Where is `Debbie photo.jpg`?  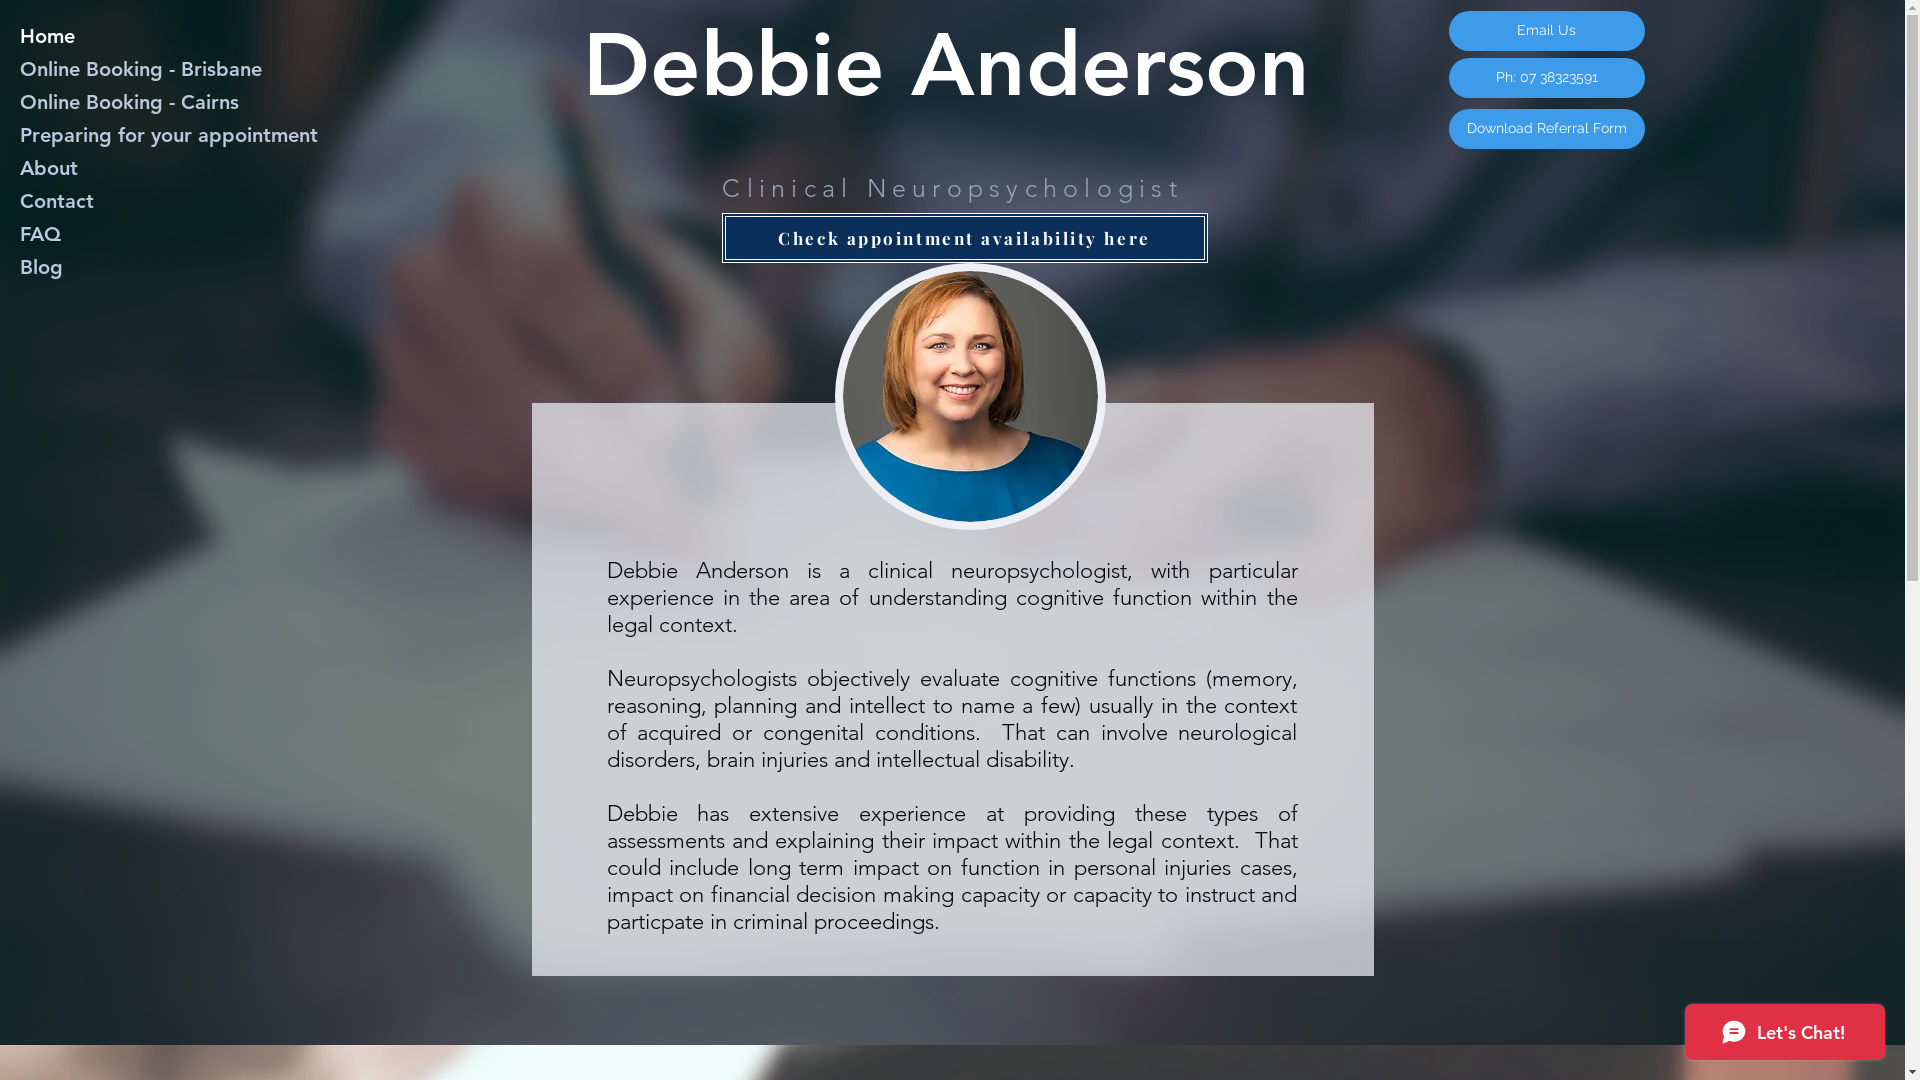
Debbie photo.jpg is located at coordinates (970, 396).